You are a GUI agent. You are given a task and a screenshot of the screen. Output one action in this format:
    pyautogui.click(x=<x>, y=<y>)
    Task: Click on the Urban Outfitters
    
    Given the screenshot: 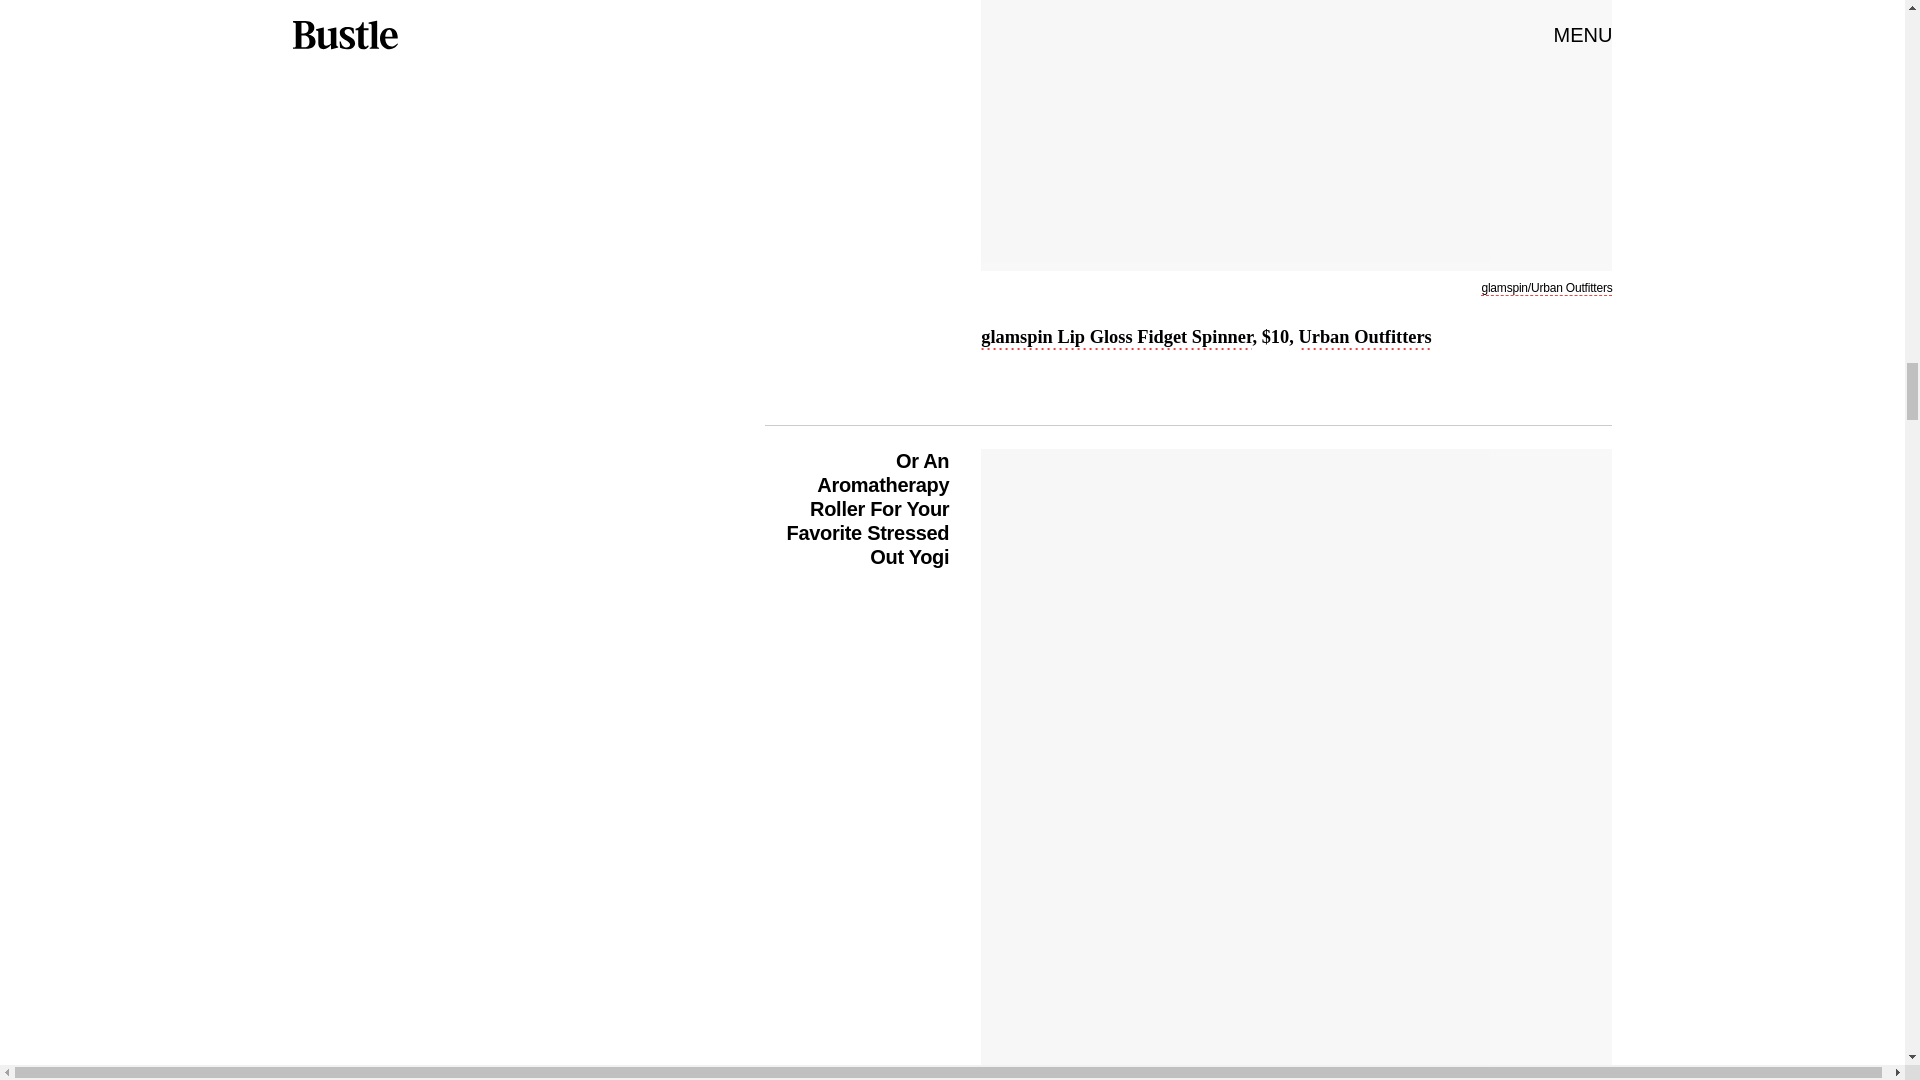 What is the action you would take?
    pyautogui.click(x=1364, y=339)
    